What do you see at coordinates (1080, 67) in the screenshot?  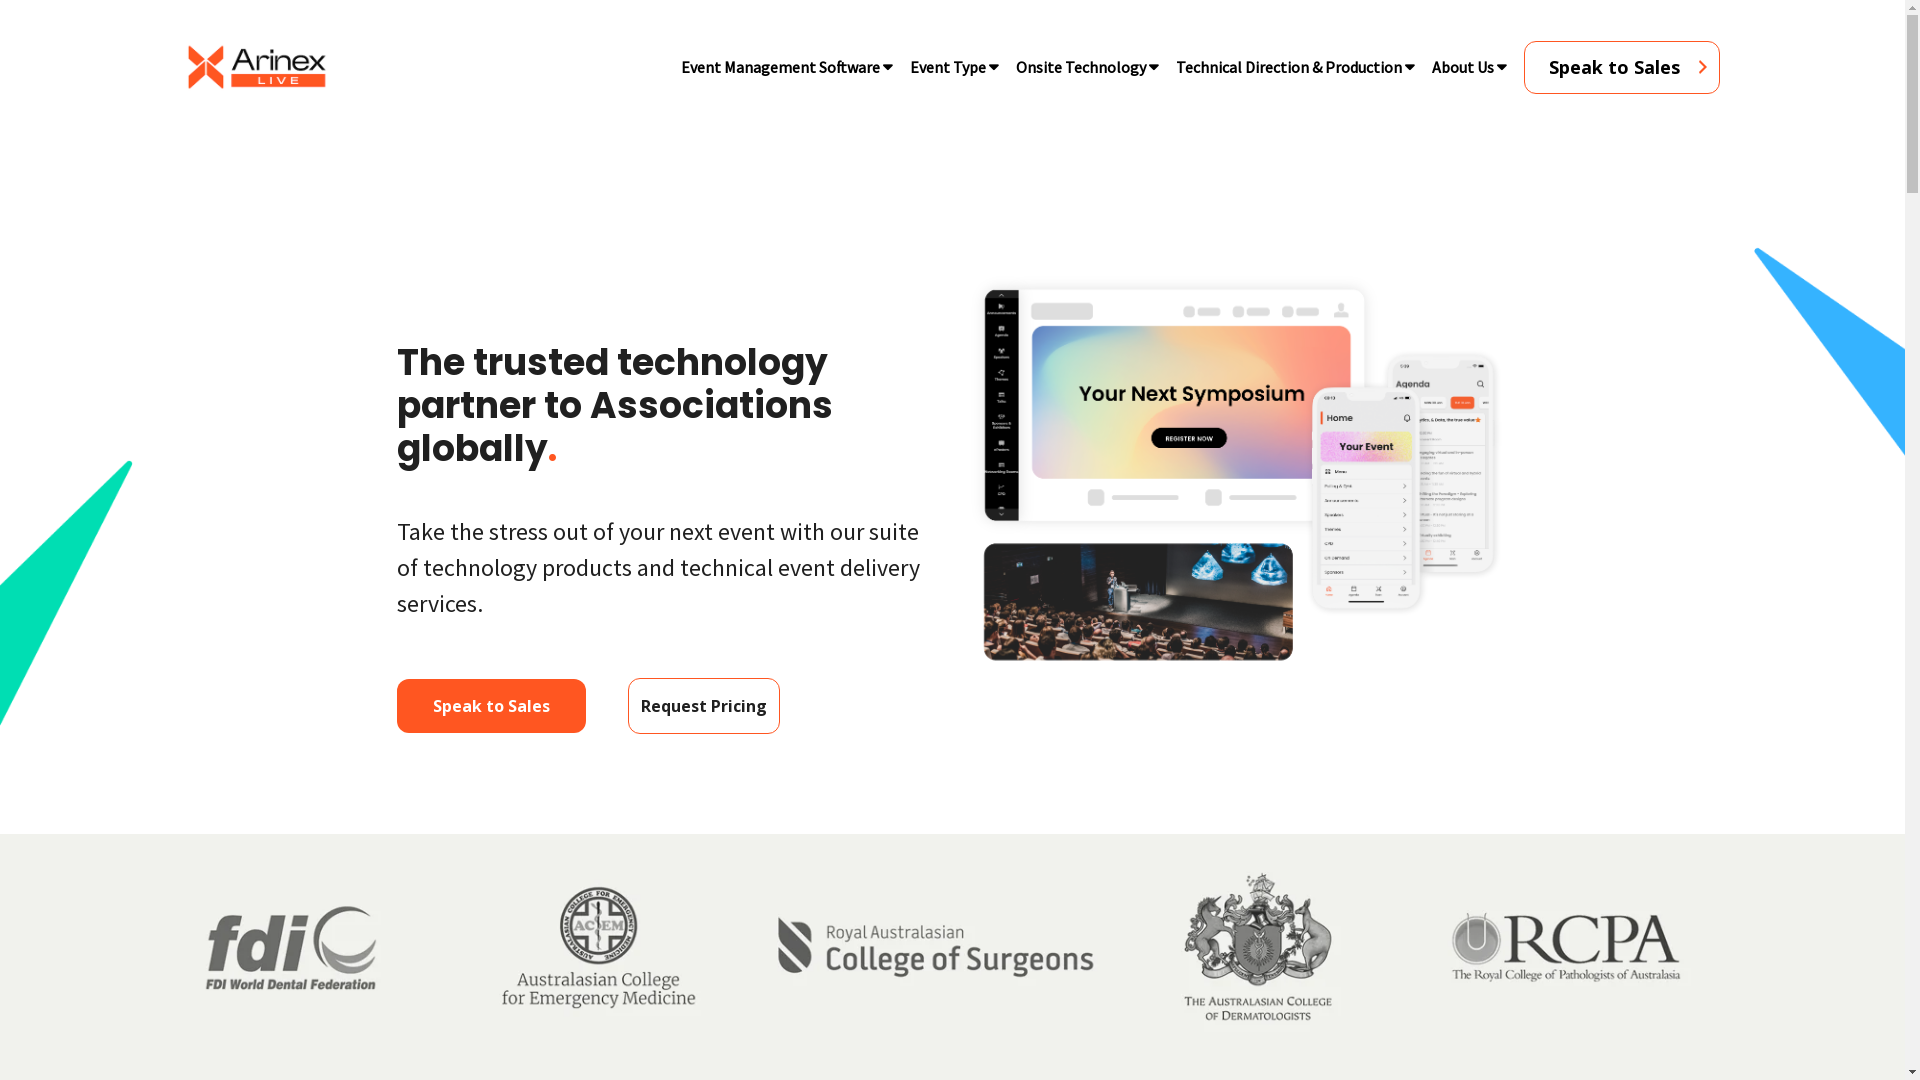 I see `Onsite Technology` at bounding box center [1080, 67].